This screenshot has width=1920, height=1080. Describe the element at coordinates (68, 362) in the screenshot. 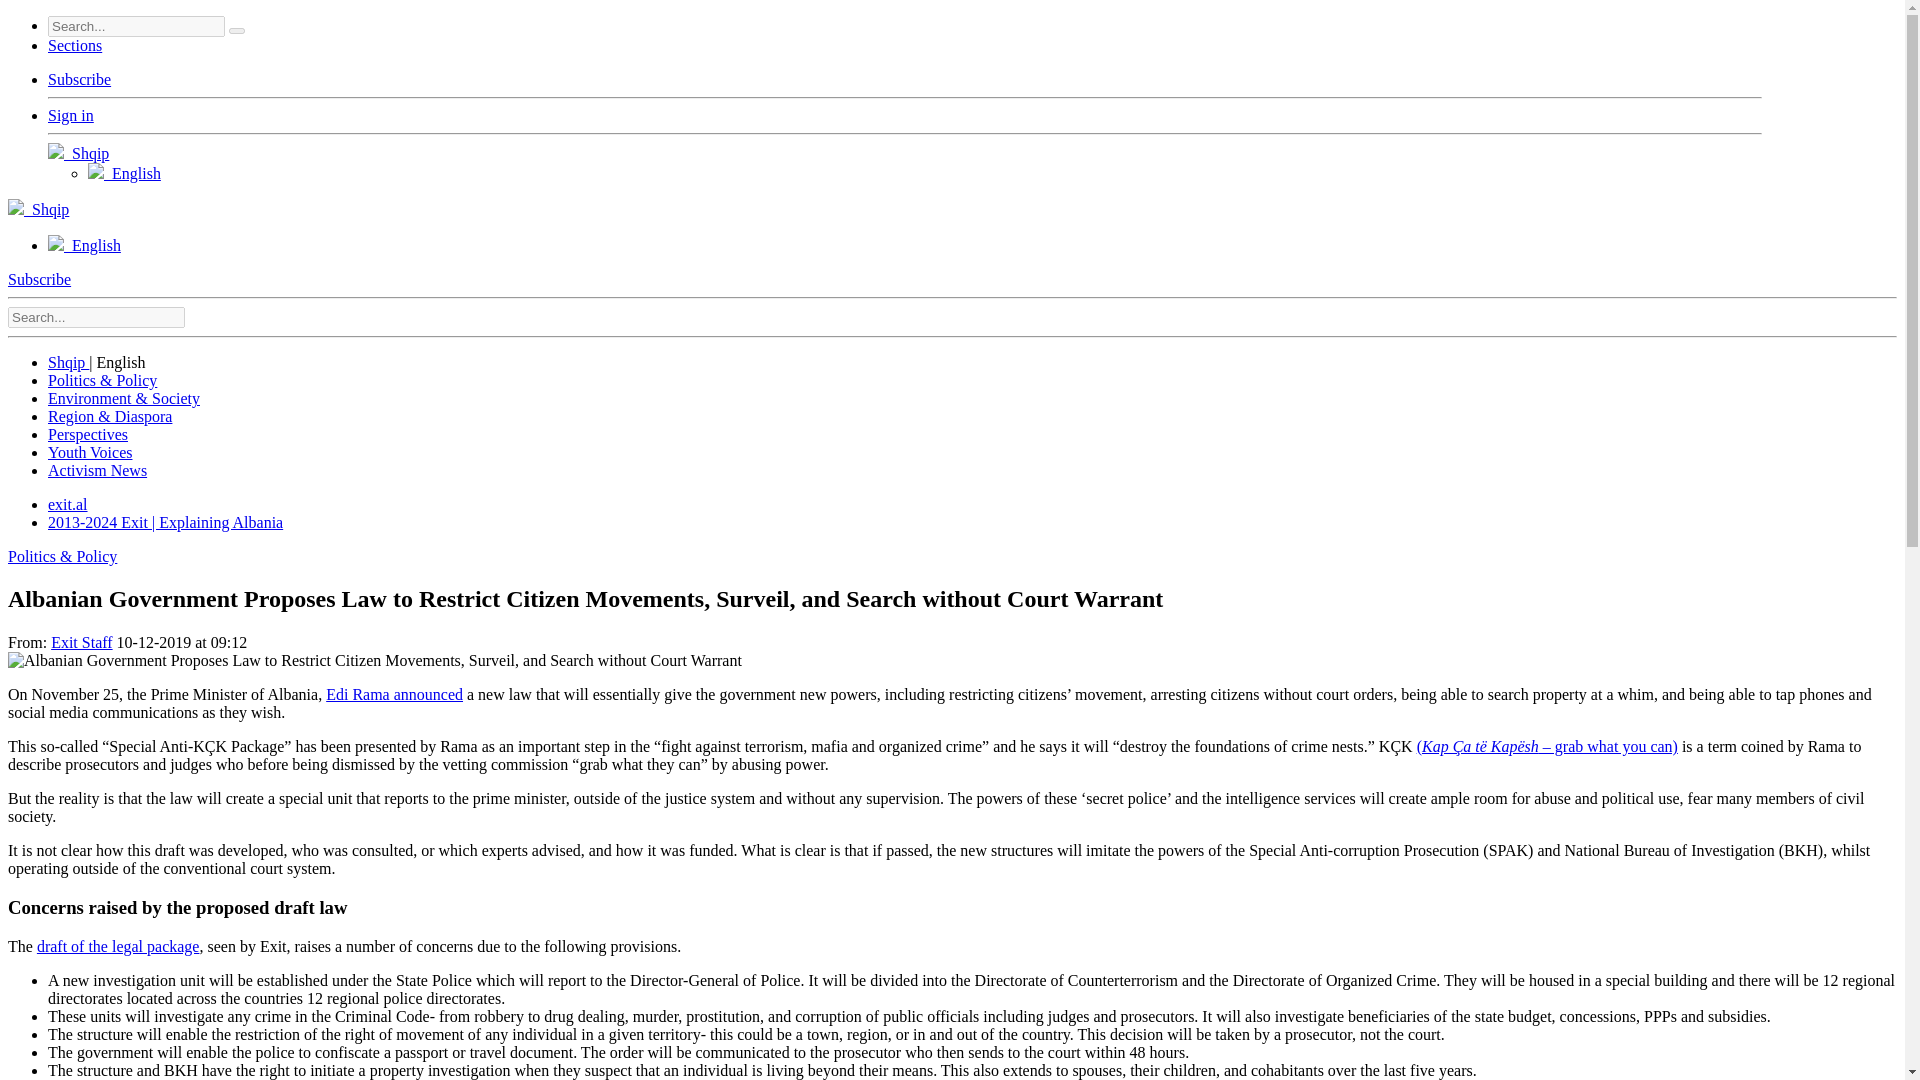

I see `Shqip` at that location.